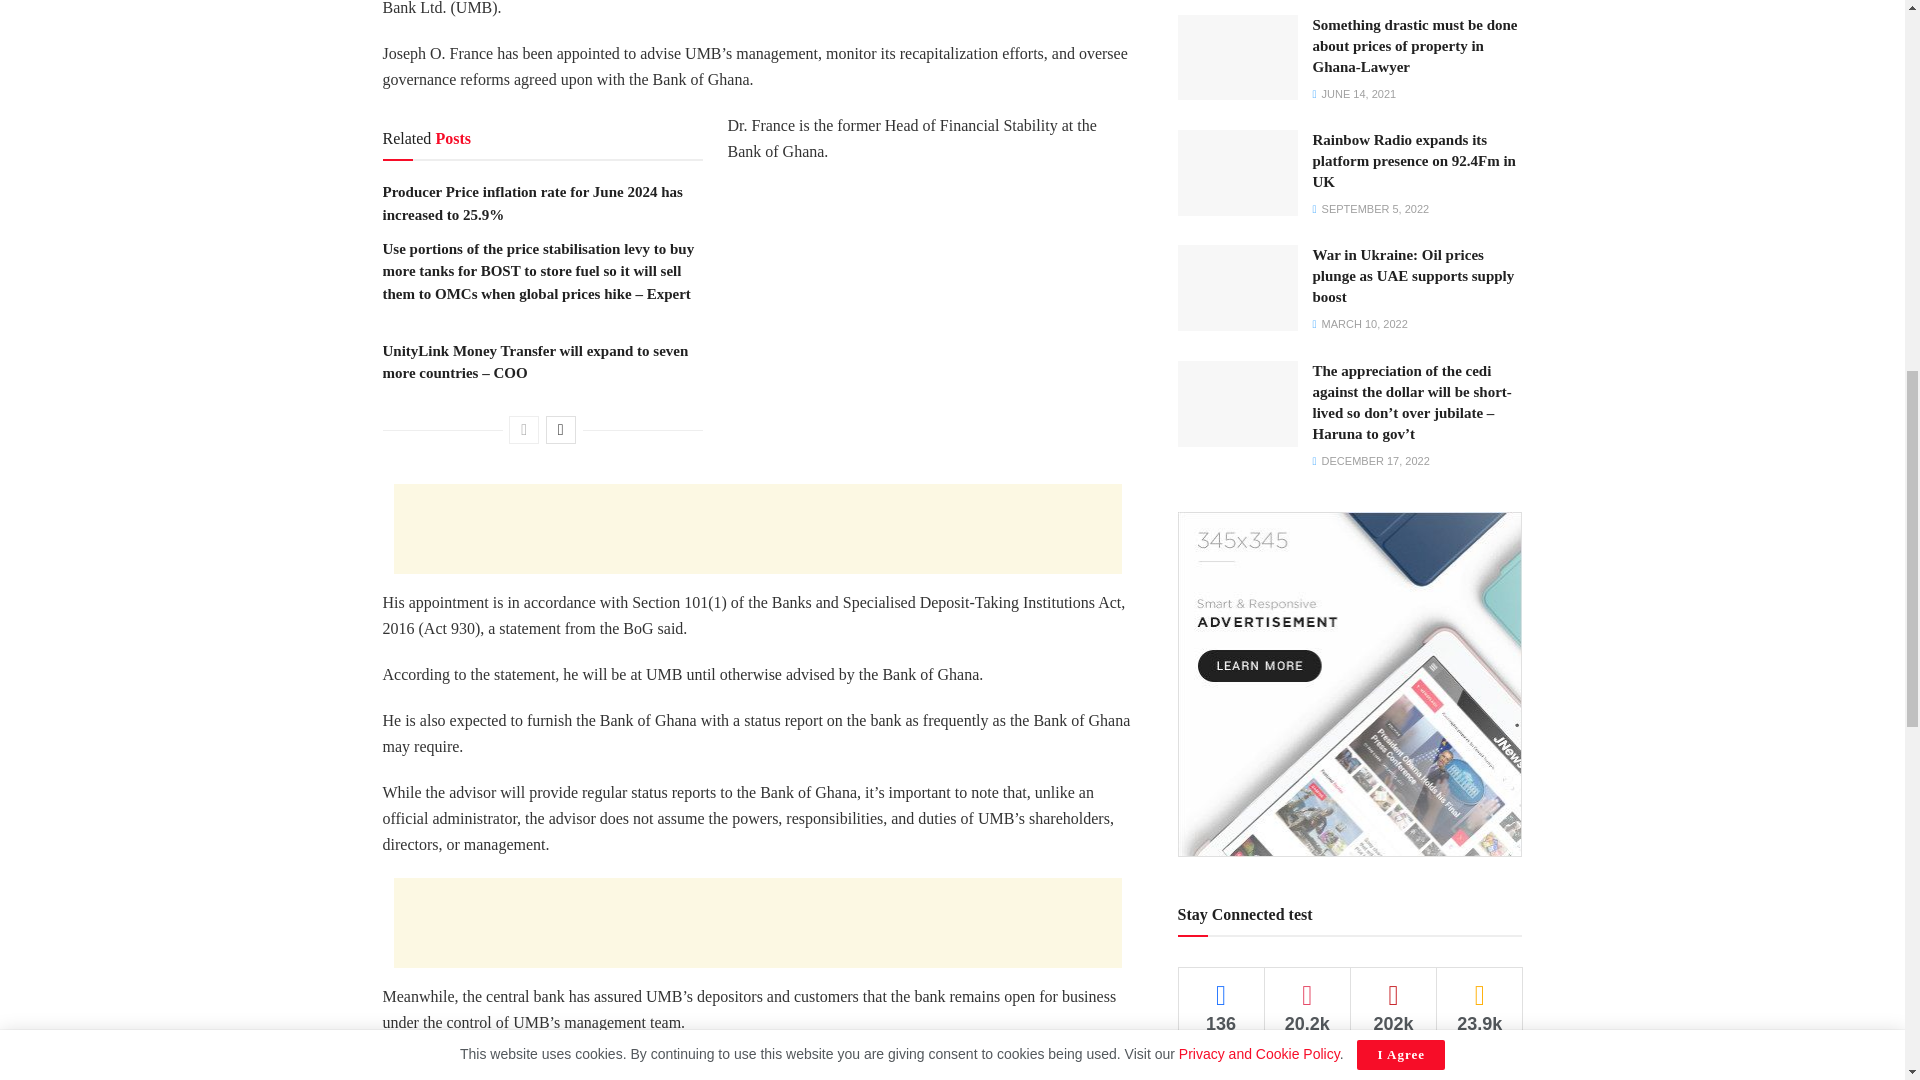 Image resolution: width=1920 pixels, height=1080 pixels. What do you see at coordinates (560, 429) in the screenshot?
I see `Next` at bounding box center [560, 429].